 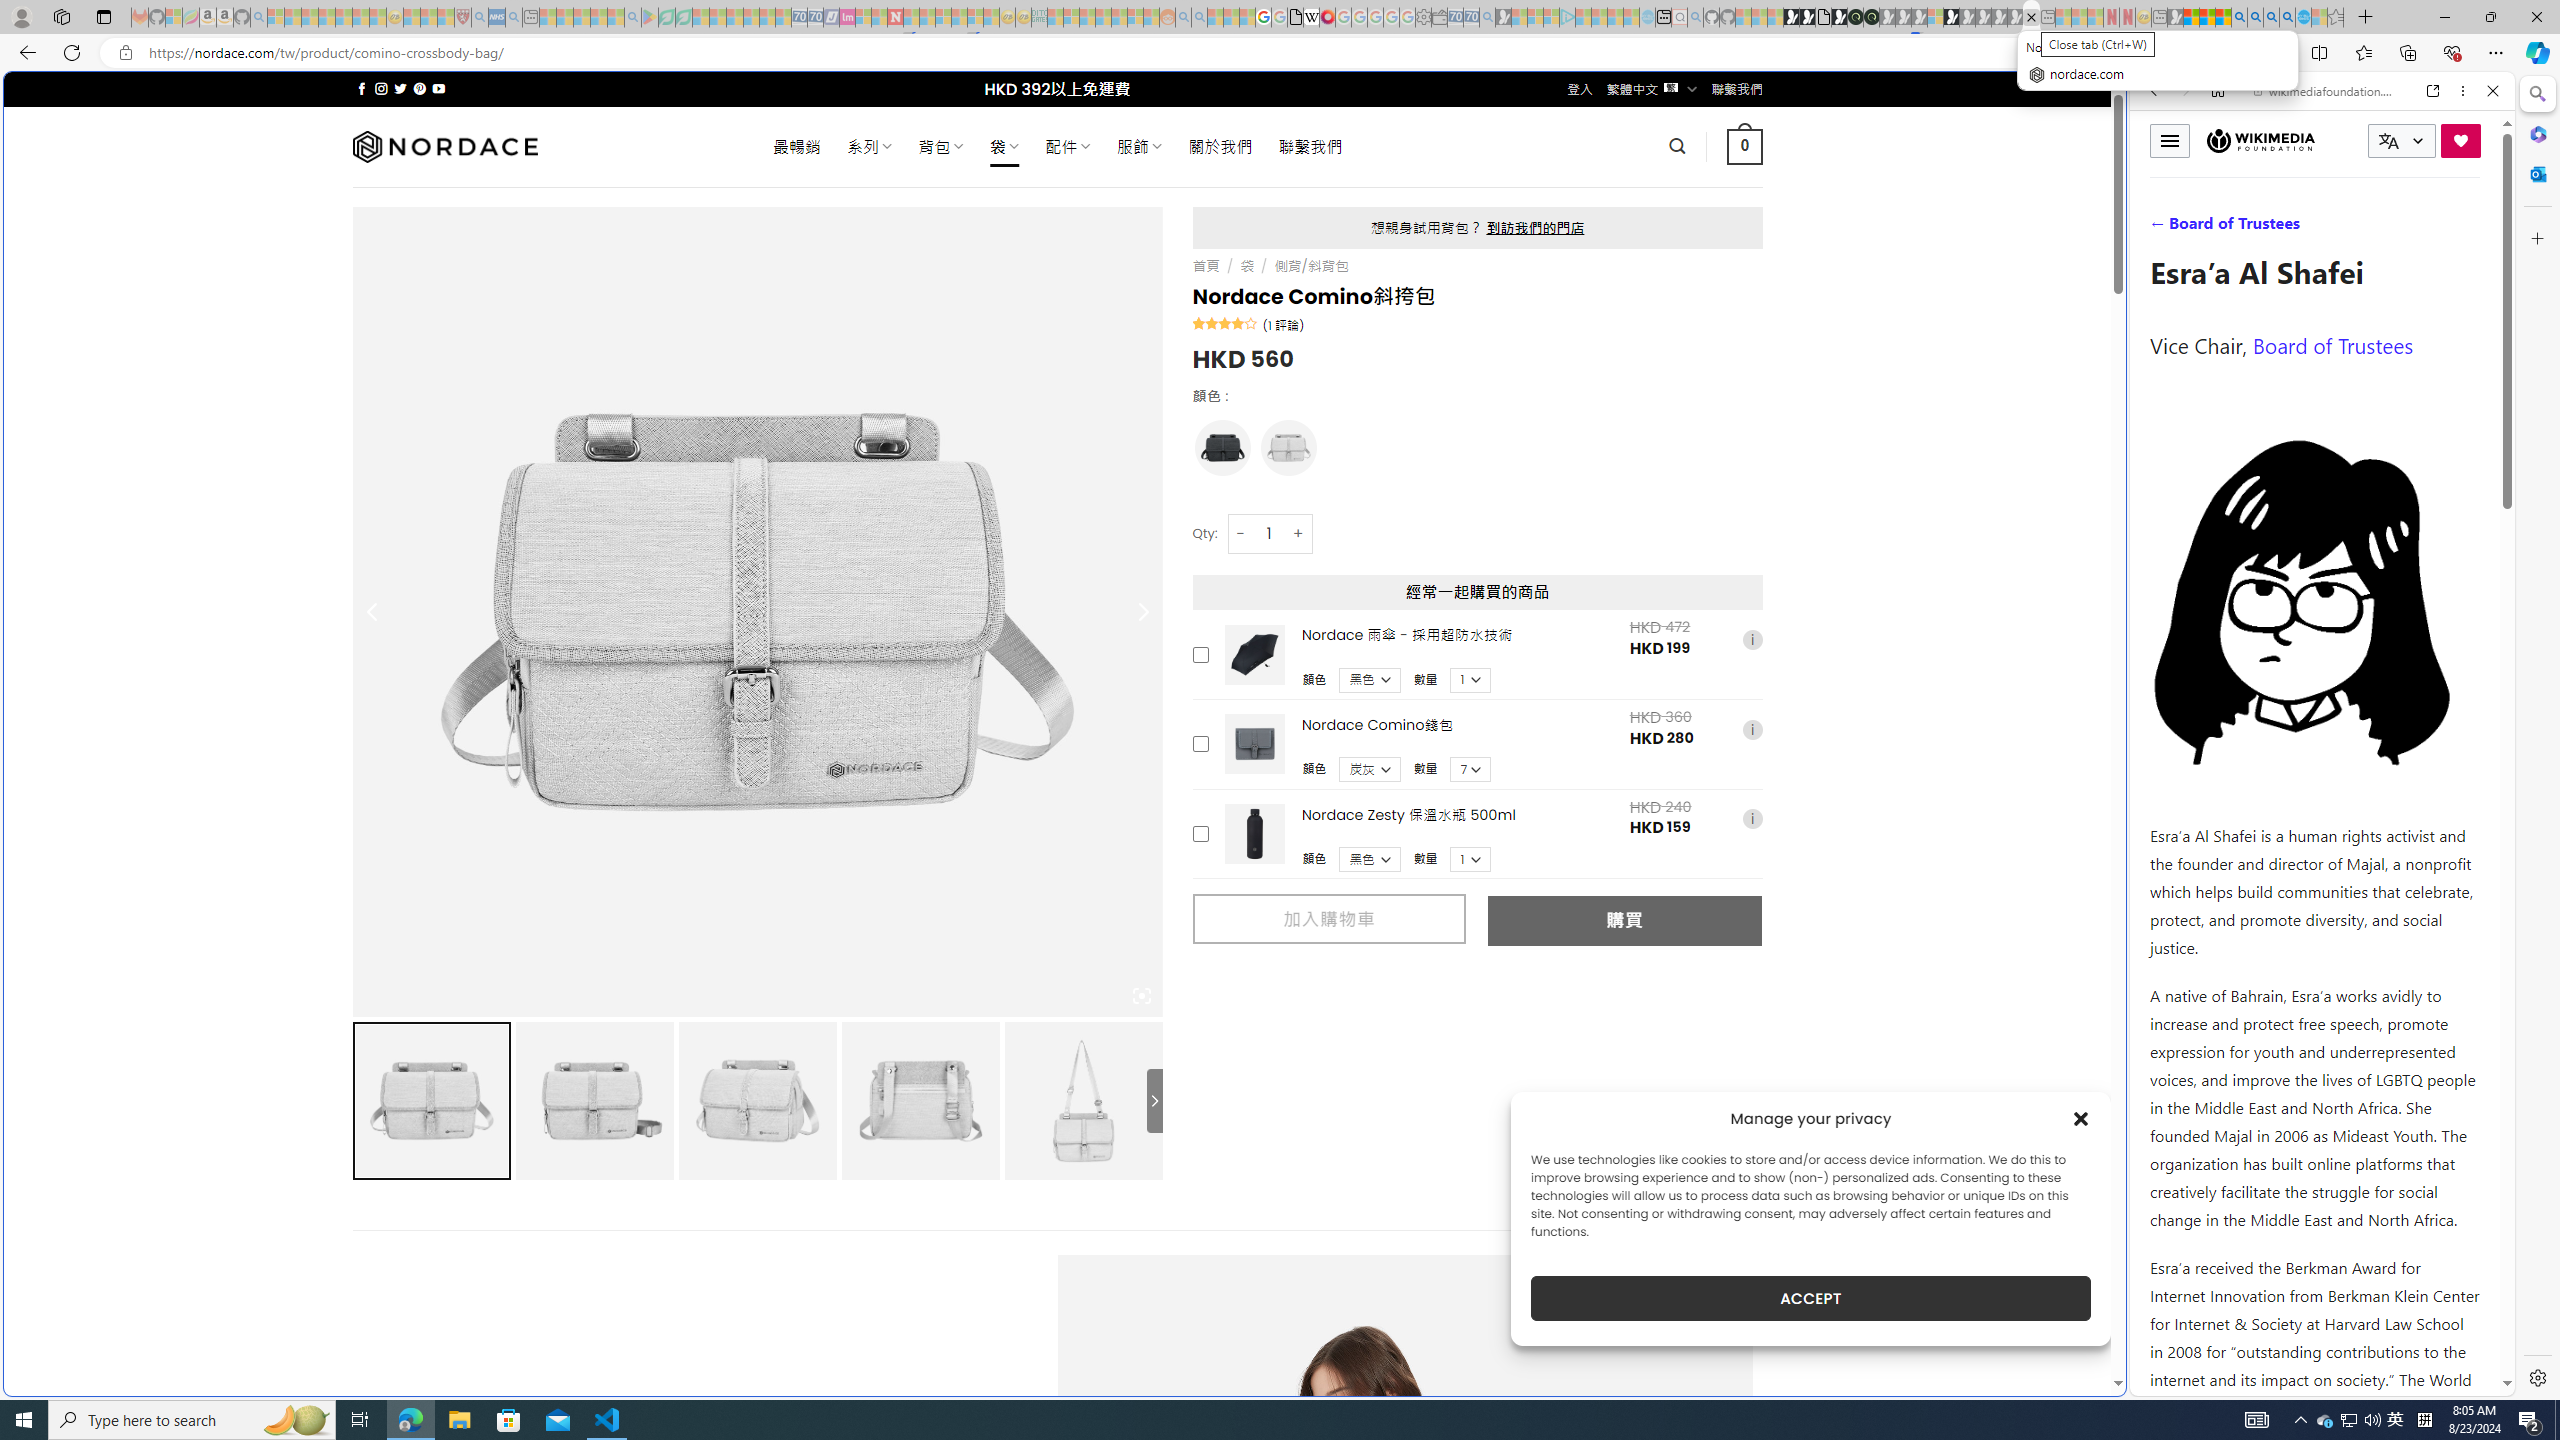 What do you see at coordinates (1935, 17) in the screenshot?
I see `Sign in to your account - Sleeping` at bounding box center [1935, 17].